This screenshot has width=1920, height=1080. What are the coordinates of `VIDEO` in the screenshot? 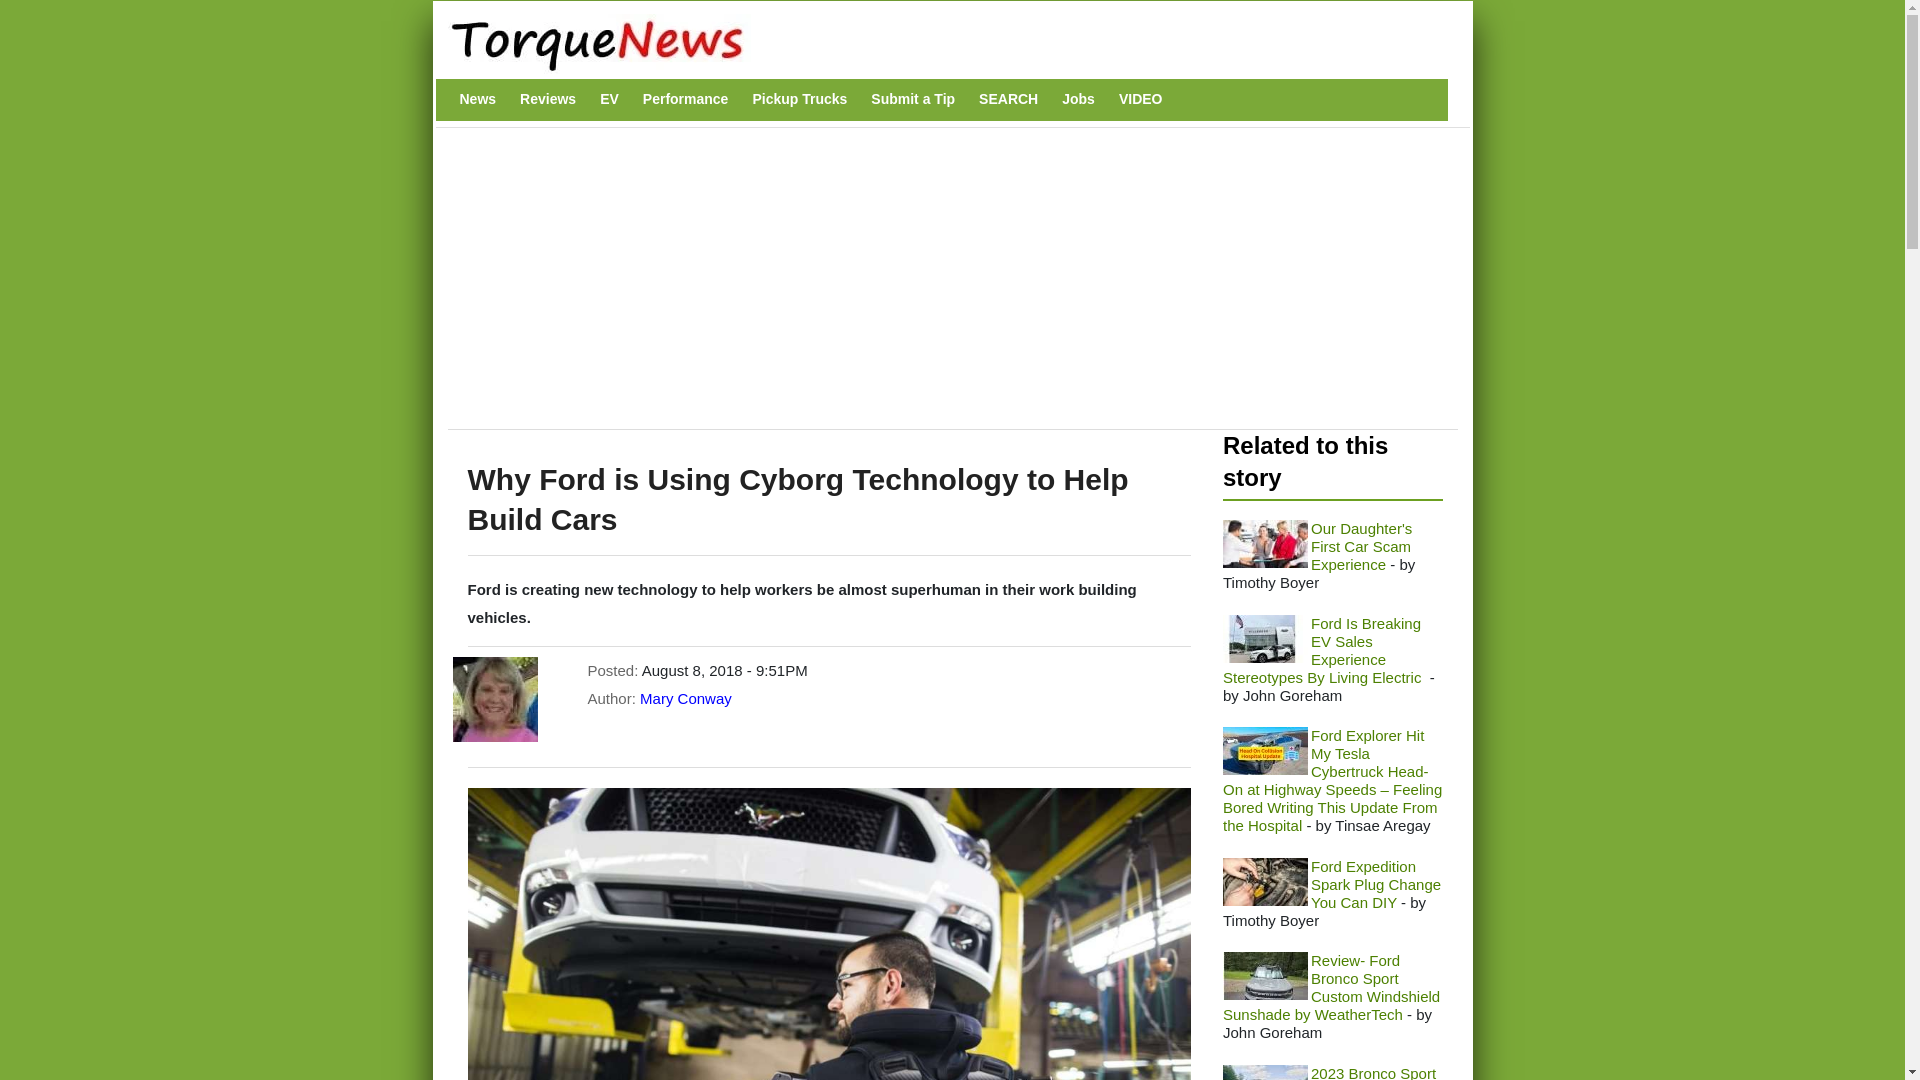 It's located at (1141, 99).